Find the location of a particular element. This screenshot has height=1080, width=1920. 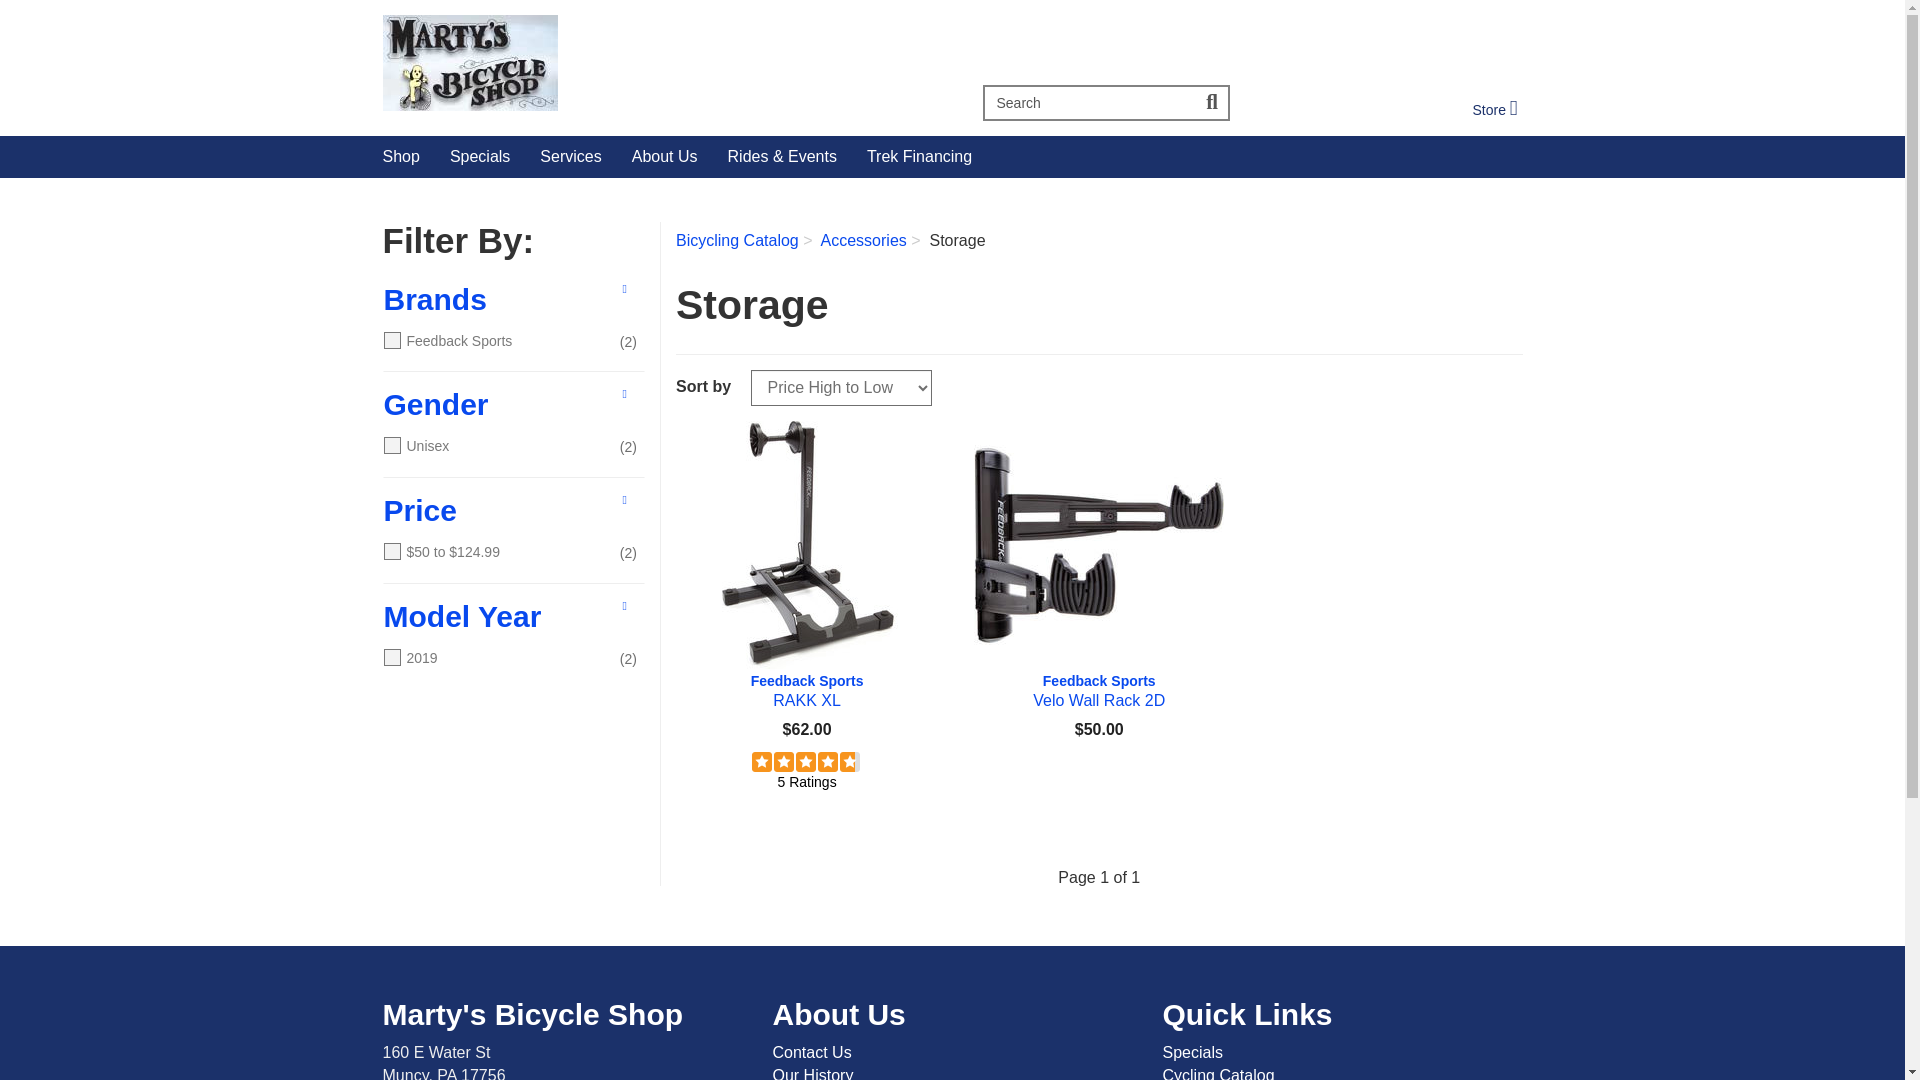

Feedback Sports Velo Wall Rack 2D is located at coordinates (659, 63).